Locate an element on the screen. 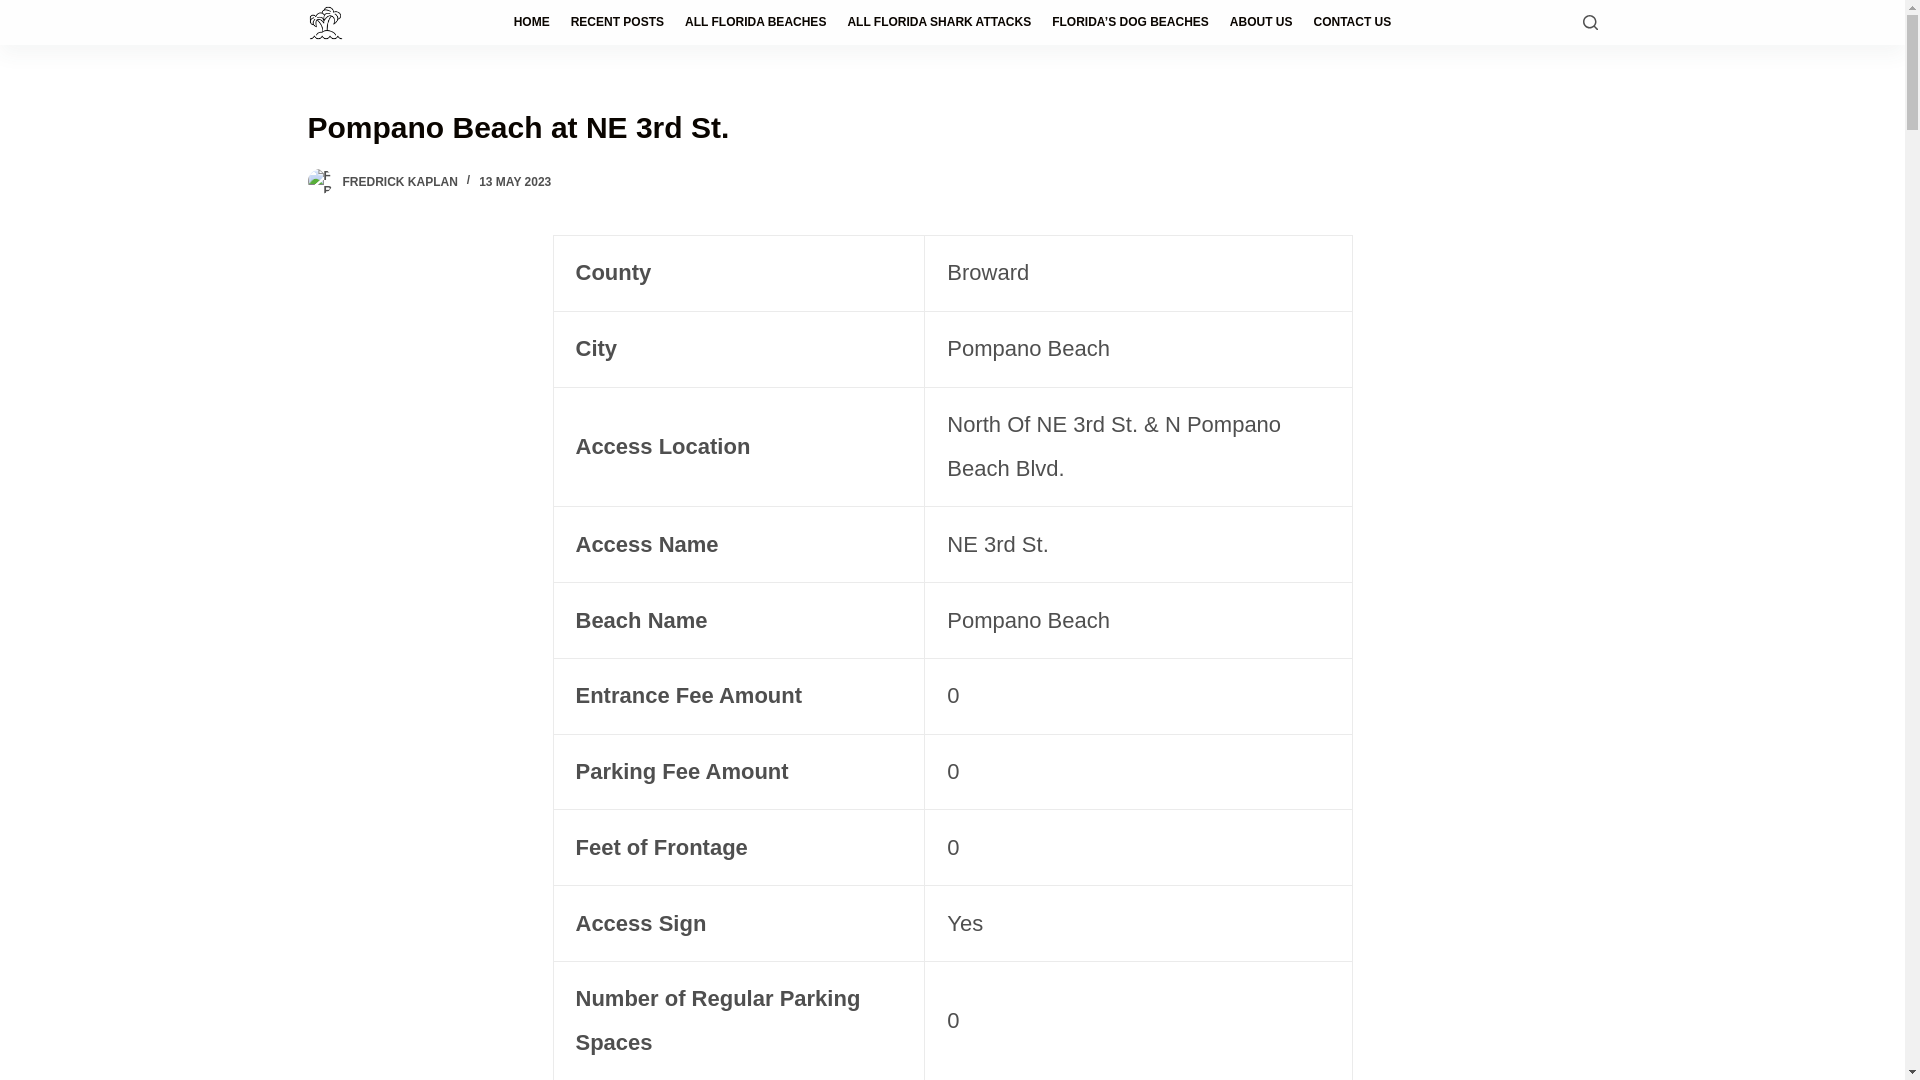 The height and width of the screenshot is (1080, 1920). ALL FLORIDA BEACHES is located at coordinates (756, 22).